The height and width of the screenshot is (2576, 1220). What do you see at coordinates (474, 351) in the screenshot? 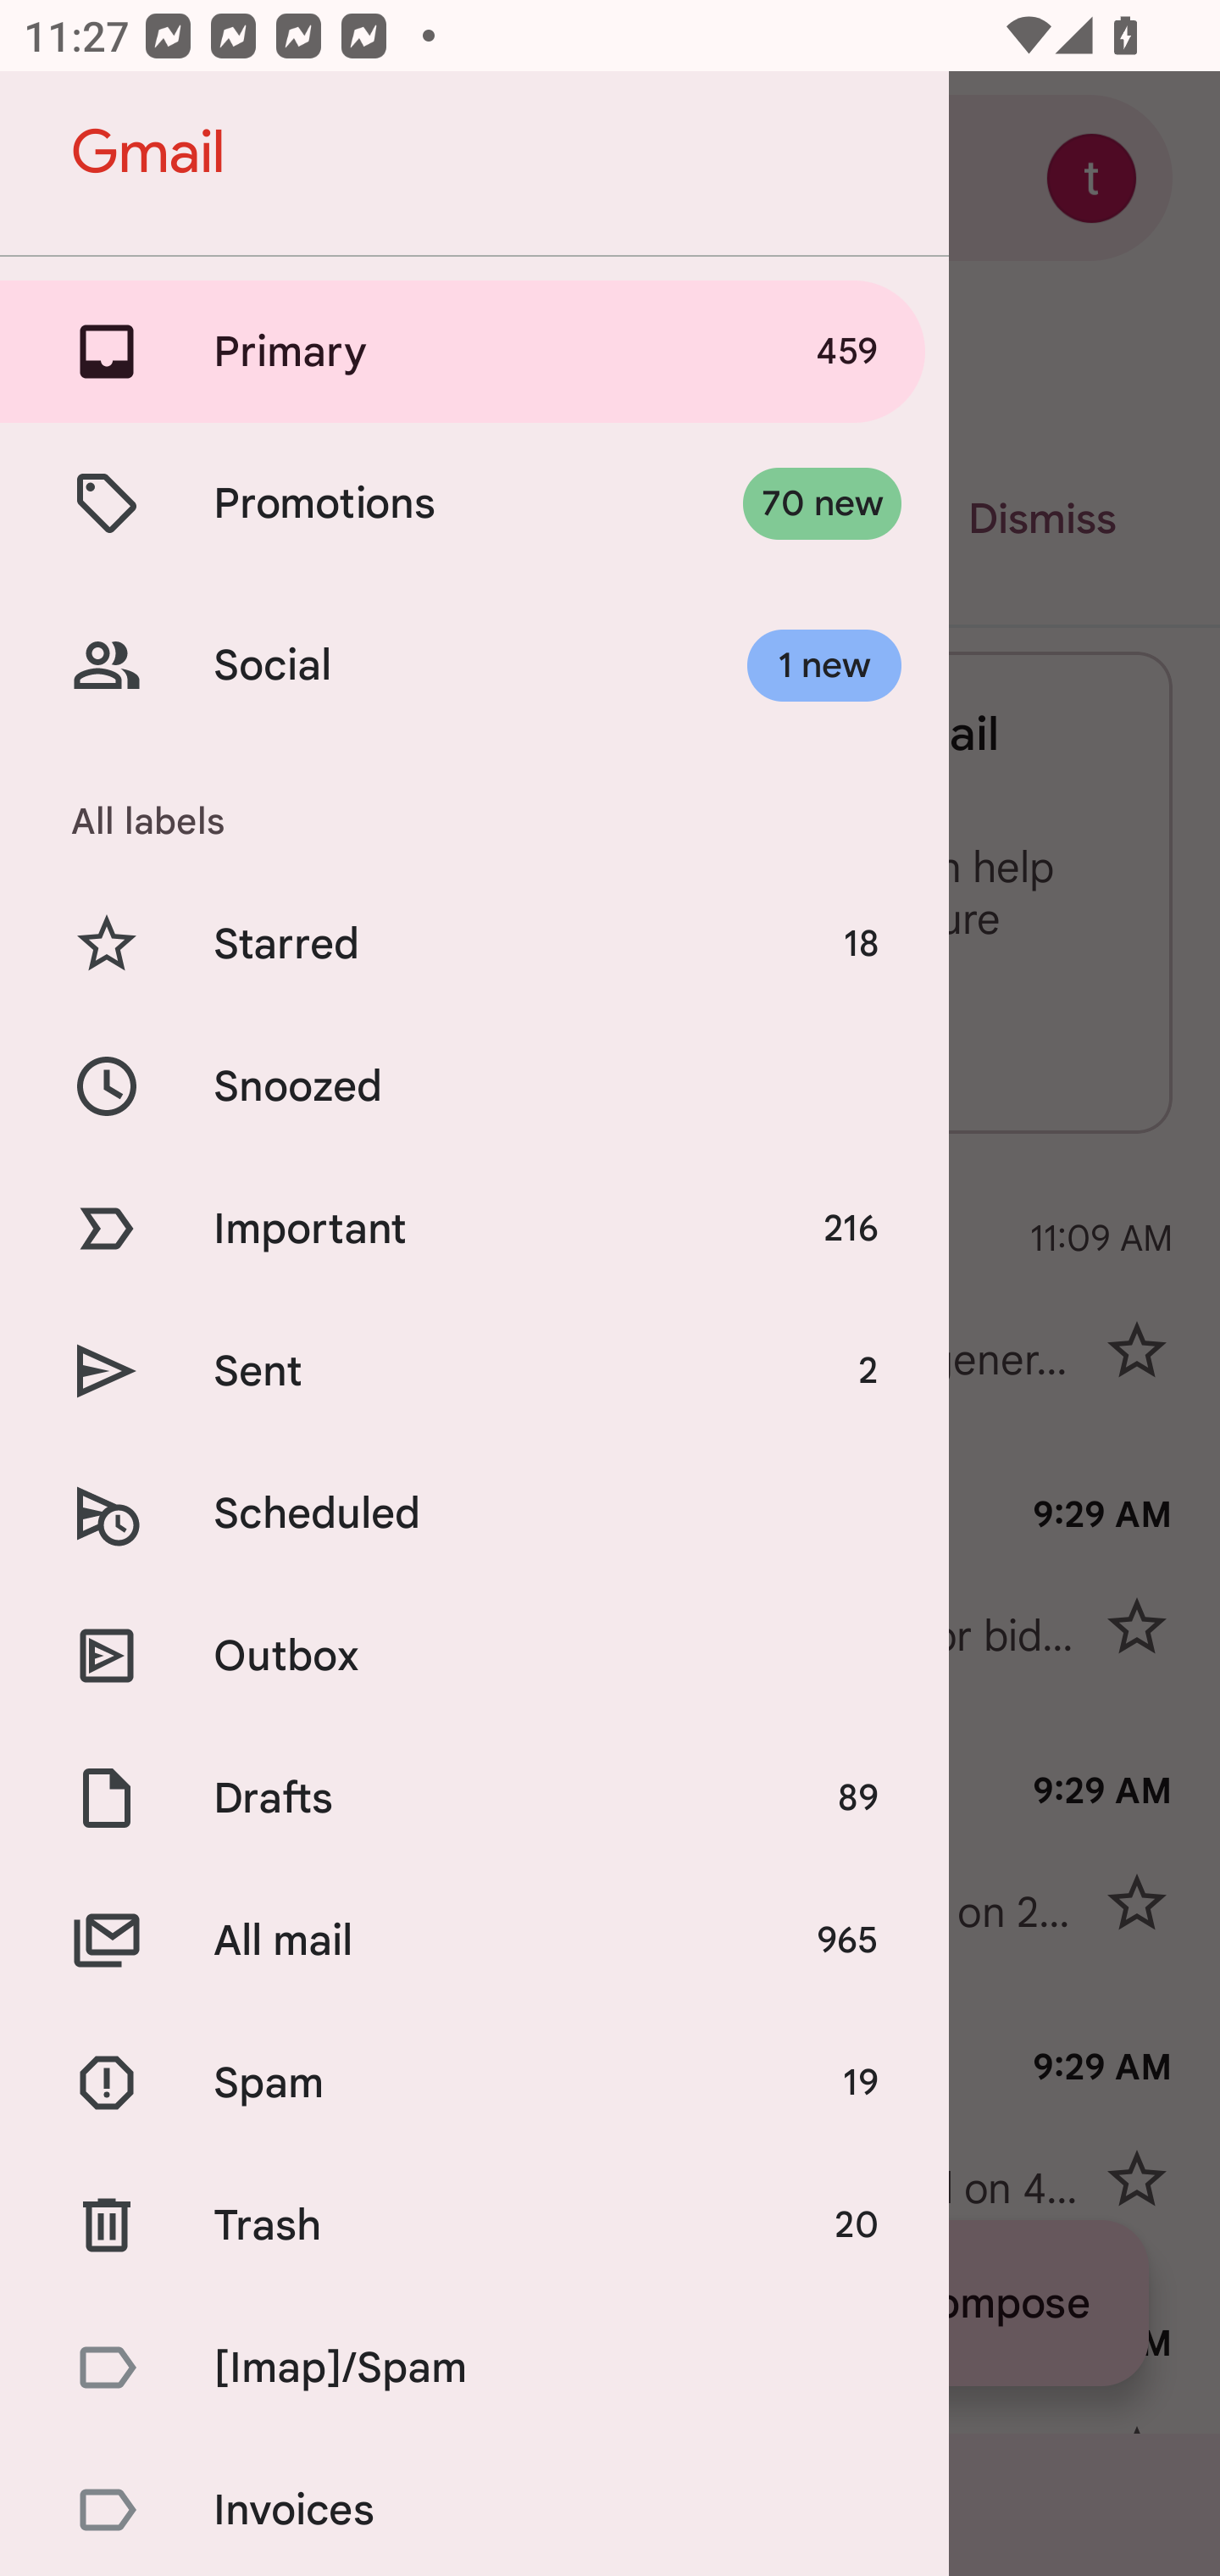
I see `Primary 459` at bounding box center [474, 351].